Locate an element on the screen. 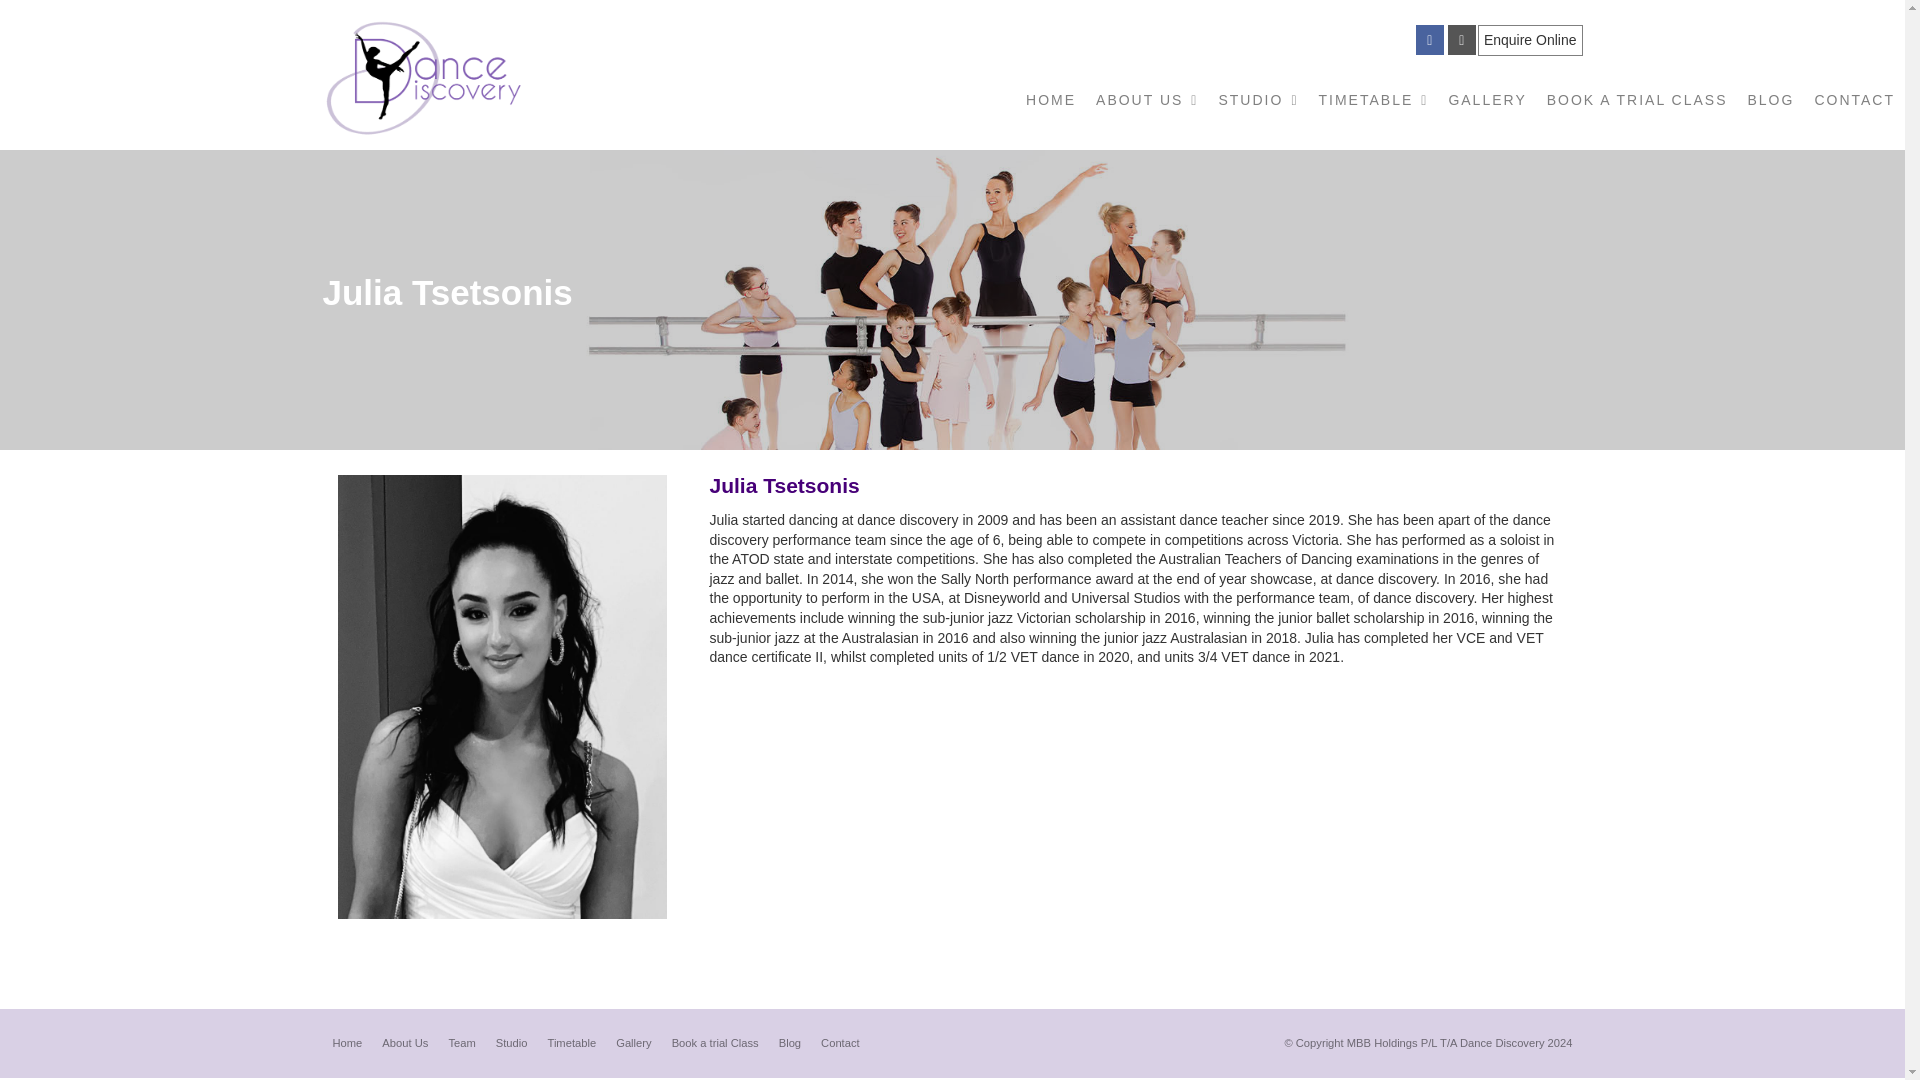  ABOUT US is located at coordinates (1146, 100).